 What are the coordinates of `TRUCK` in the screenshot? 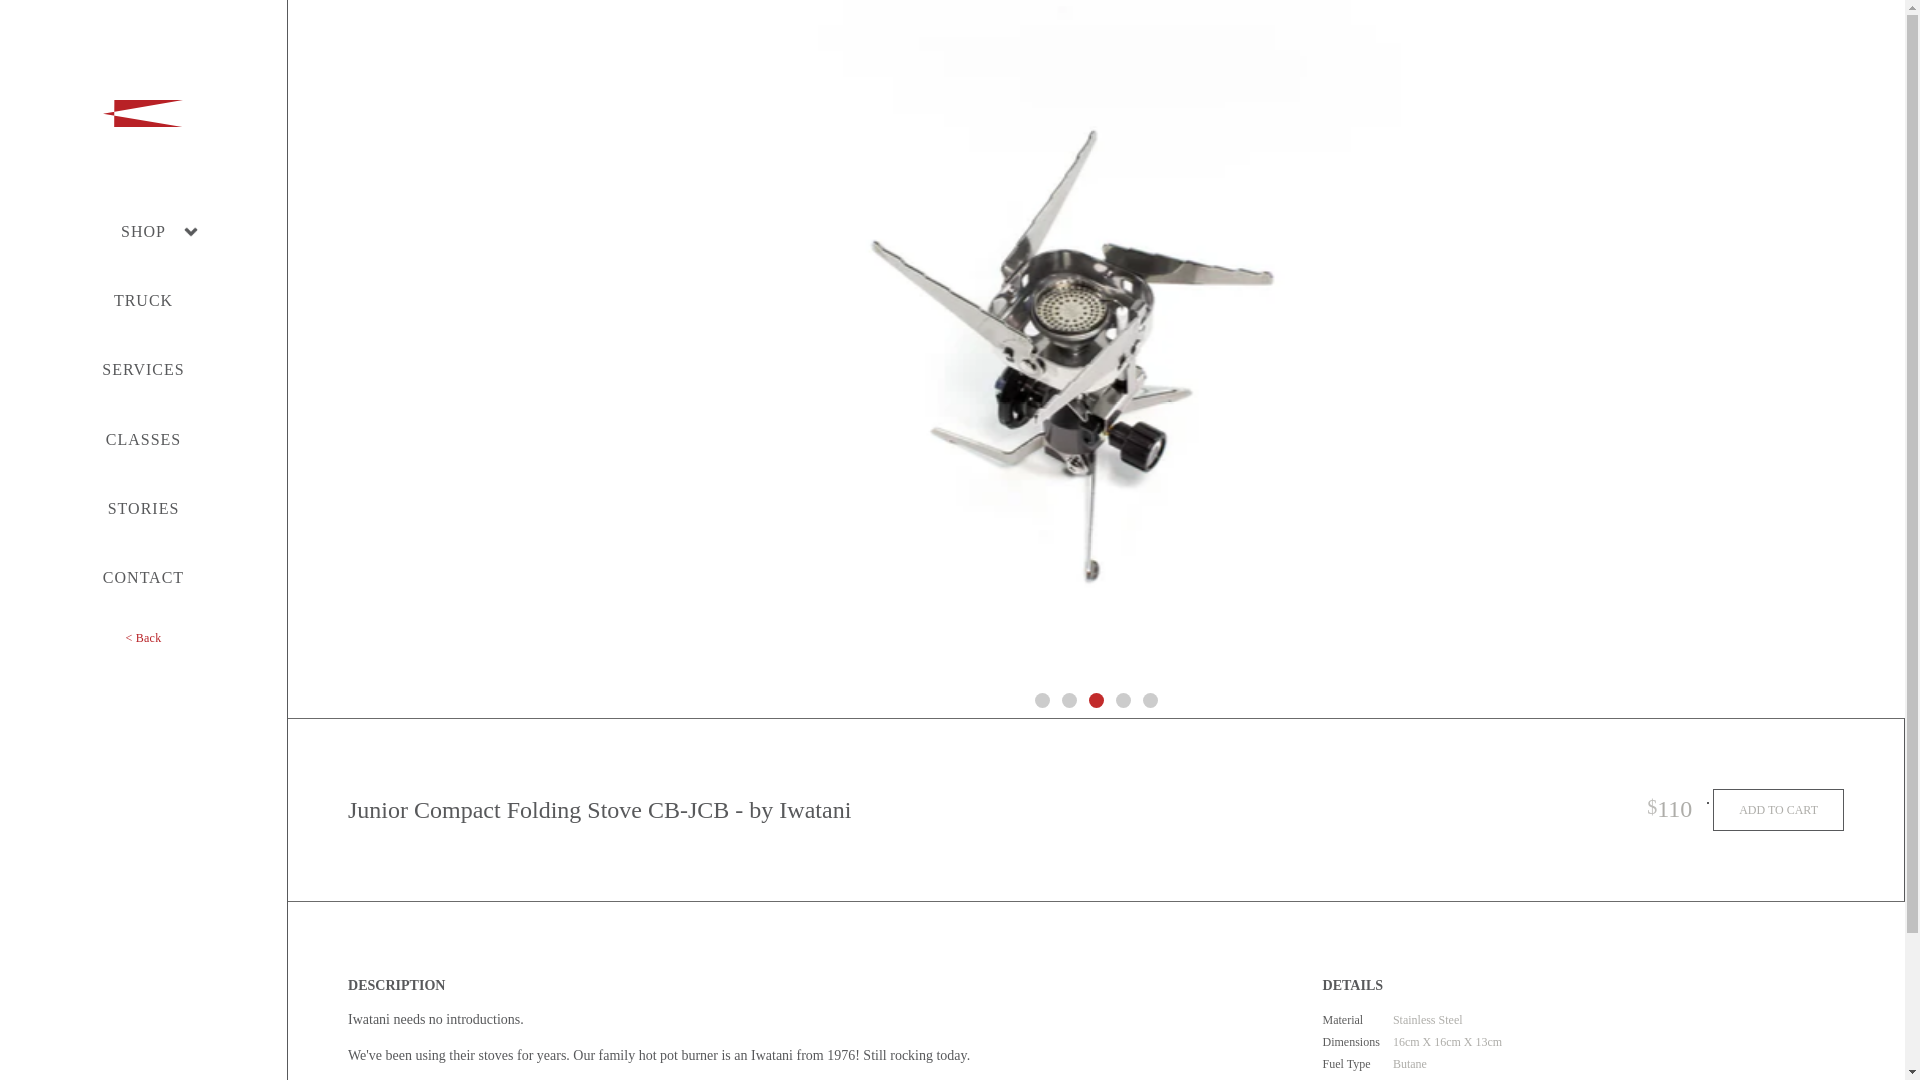 It's located at (142, 300).